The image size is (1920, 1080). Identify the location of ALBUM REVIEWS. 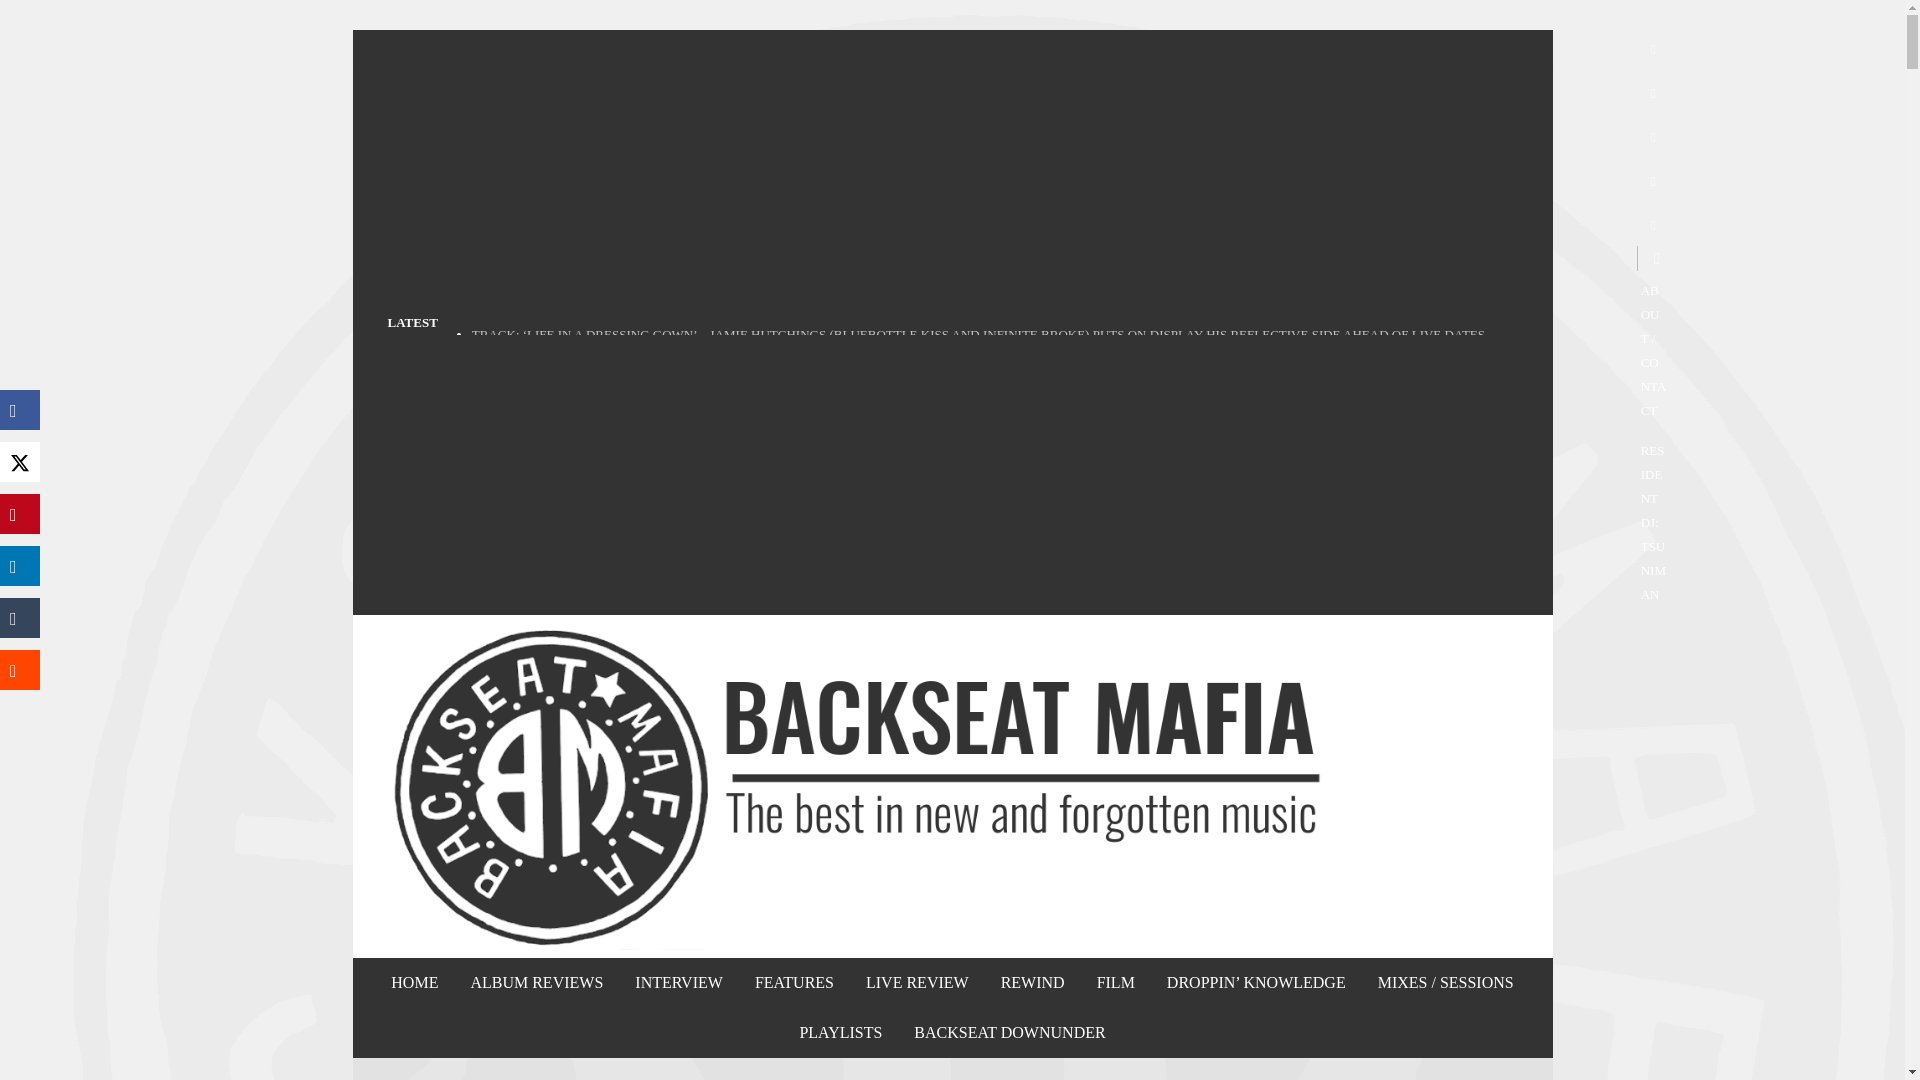
(536, 982).